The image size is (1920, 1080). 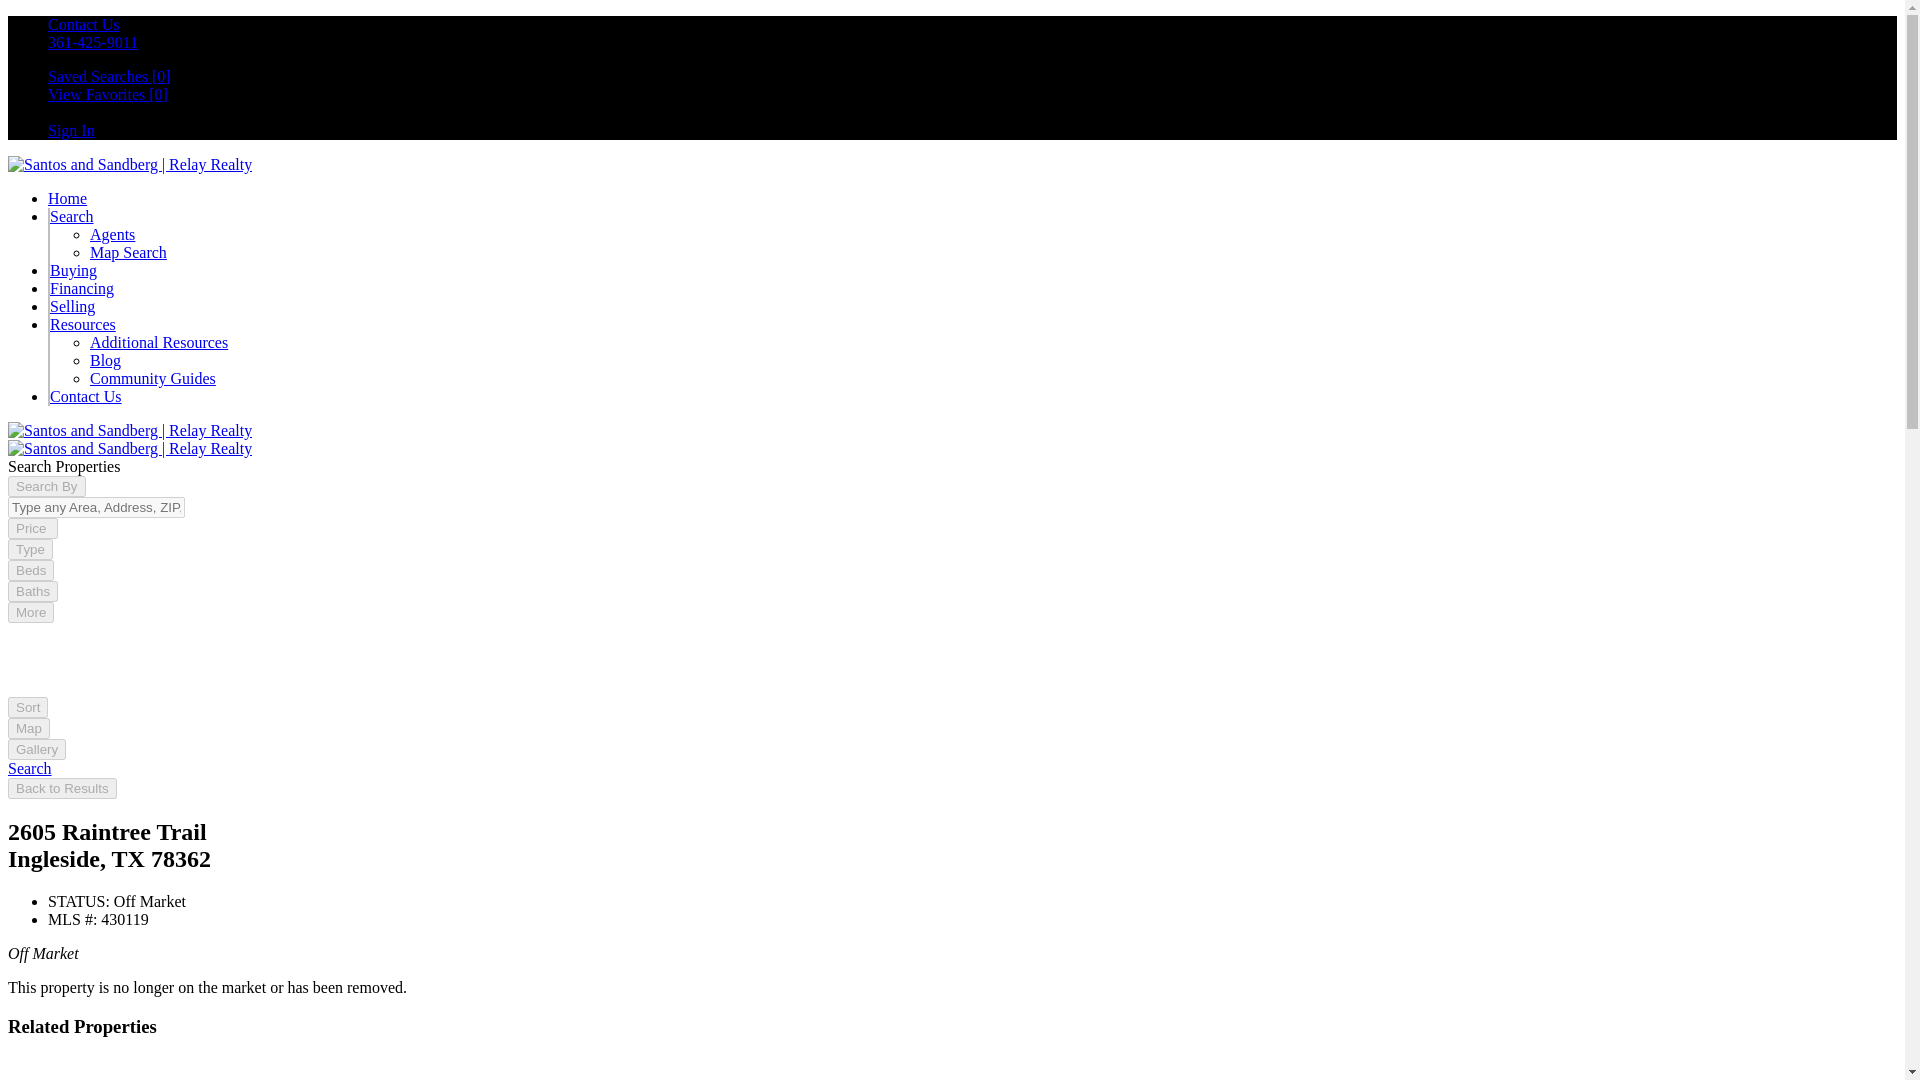 What do you see at coordinates (84, 24) in the screenshot?
I see `Contact Us` at bounding box center [84, 24].